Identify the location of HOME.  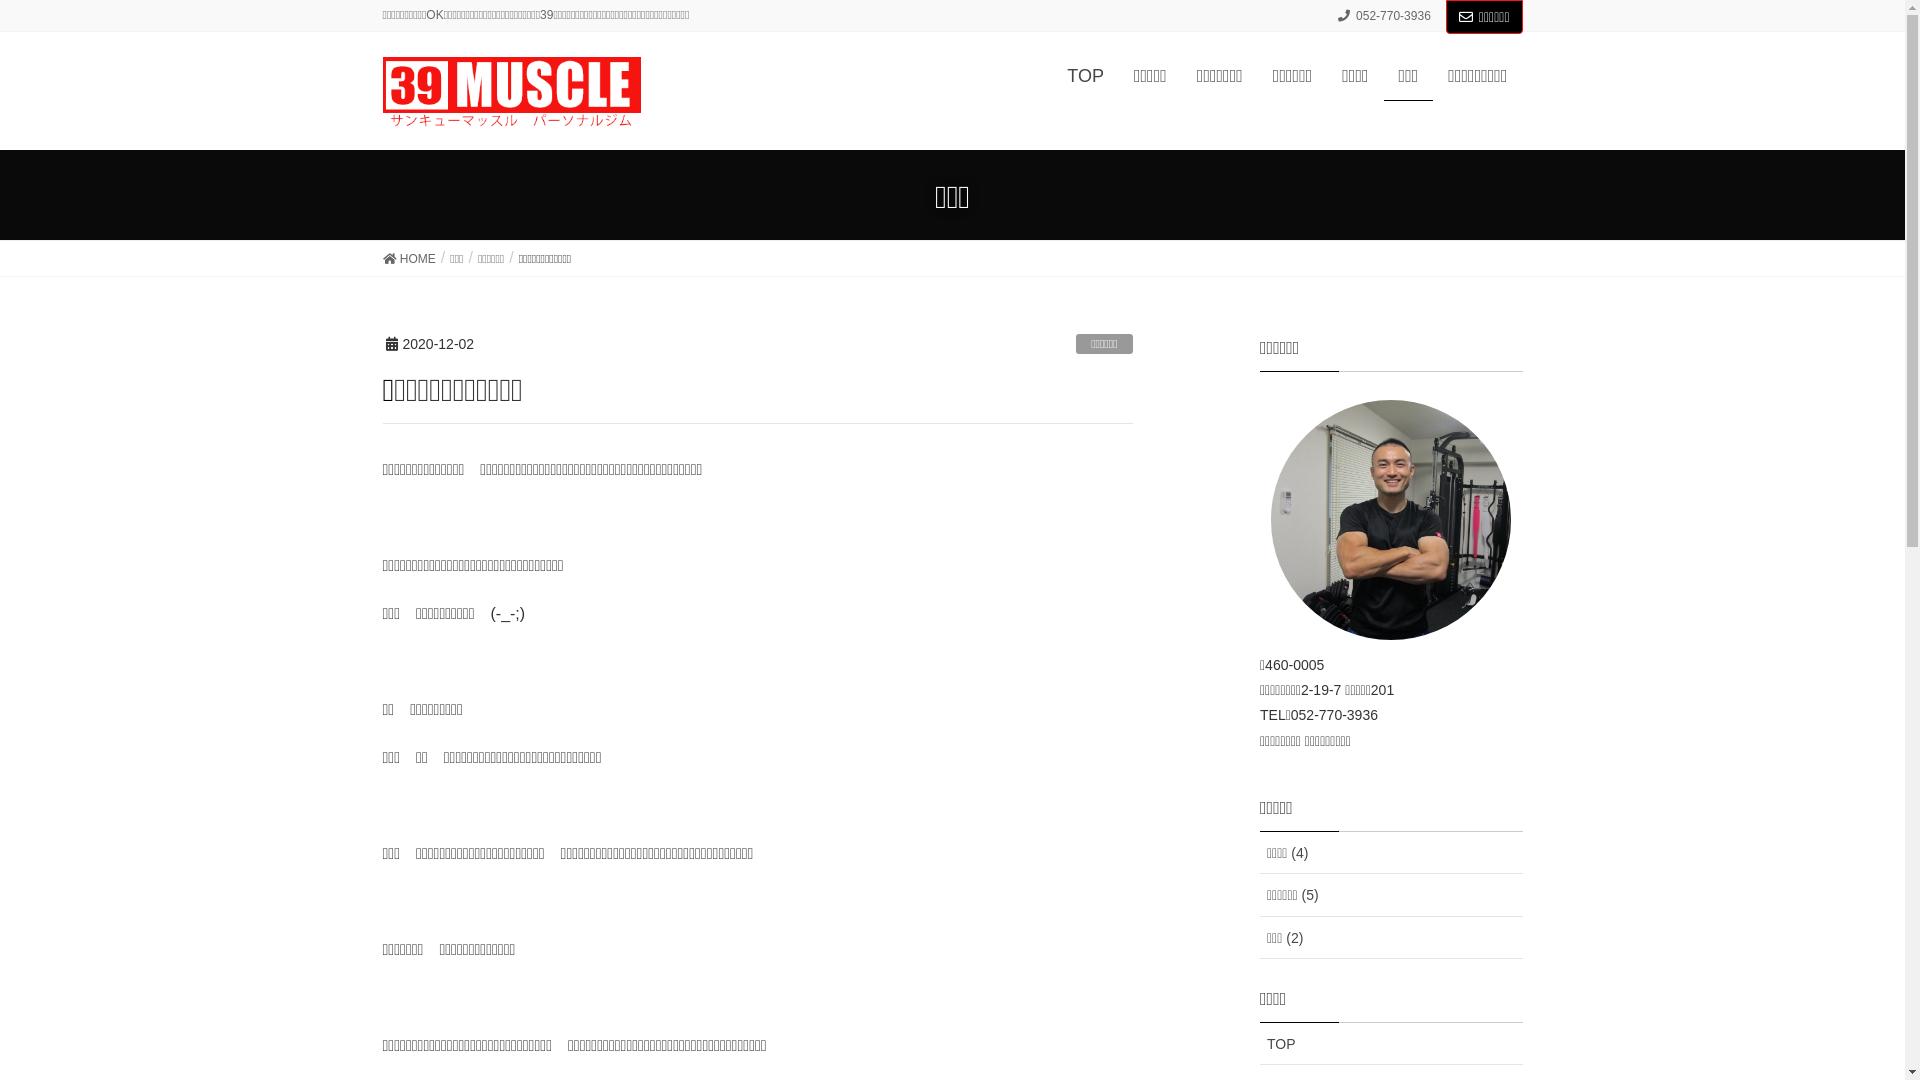
(408, 258).